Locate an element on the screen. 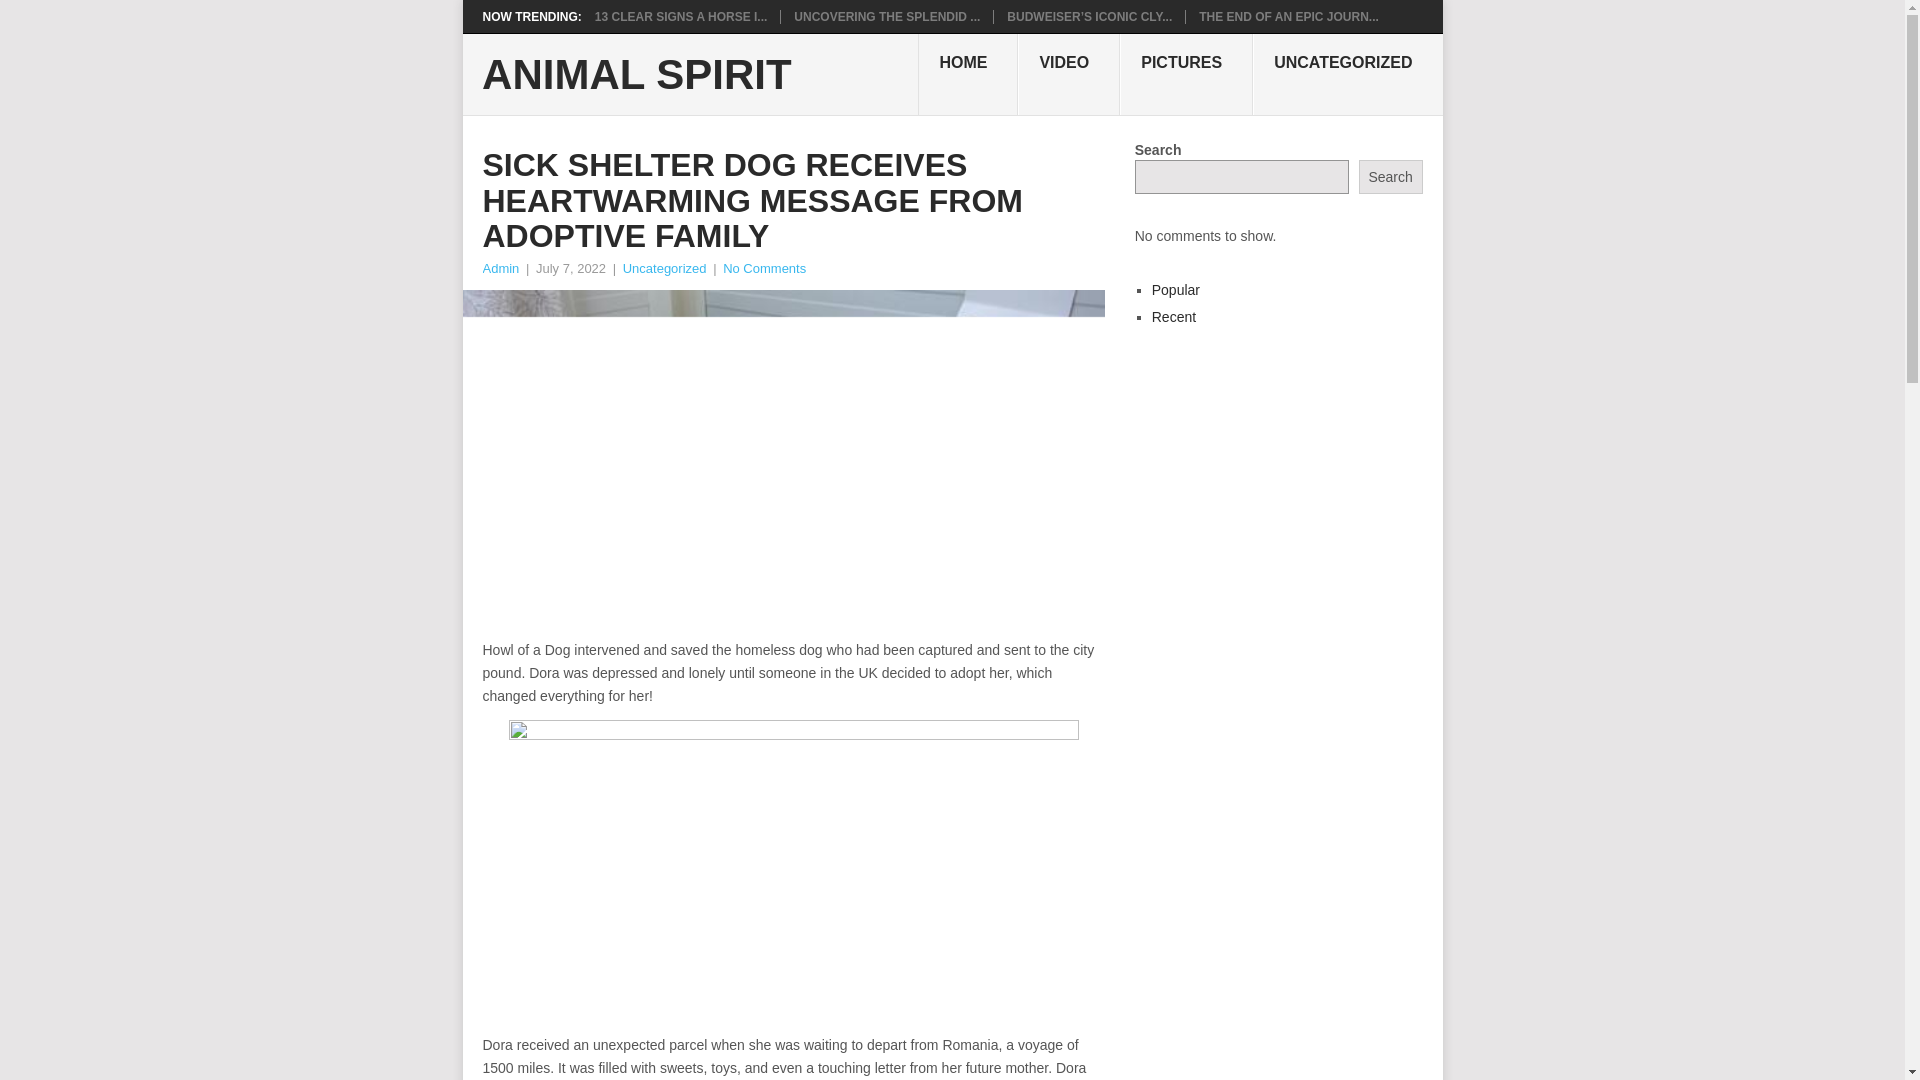  ANIMAL SPIRIT is located at coordinates (636, 75).